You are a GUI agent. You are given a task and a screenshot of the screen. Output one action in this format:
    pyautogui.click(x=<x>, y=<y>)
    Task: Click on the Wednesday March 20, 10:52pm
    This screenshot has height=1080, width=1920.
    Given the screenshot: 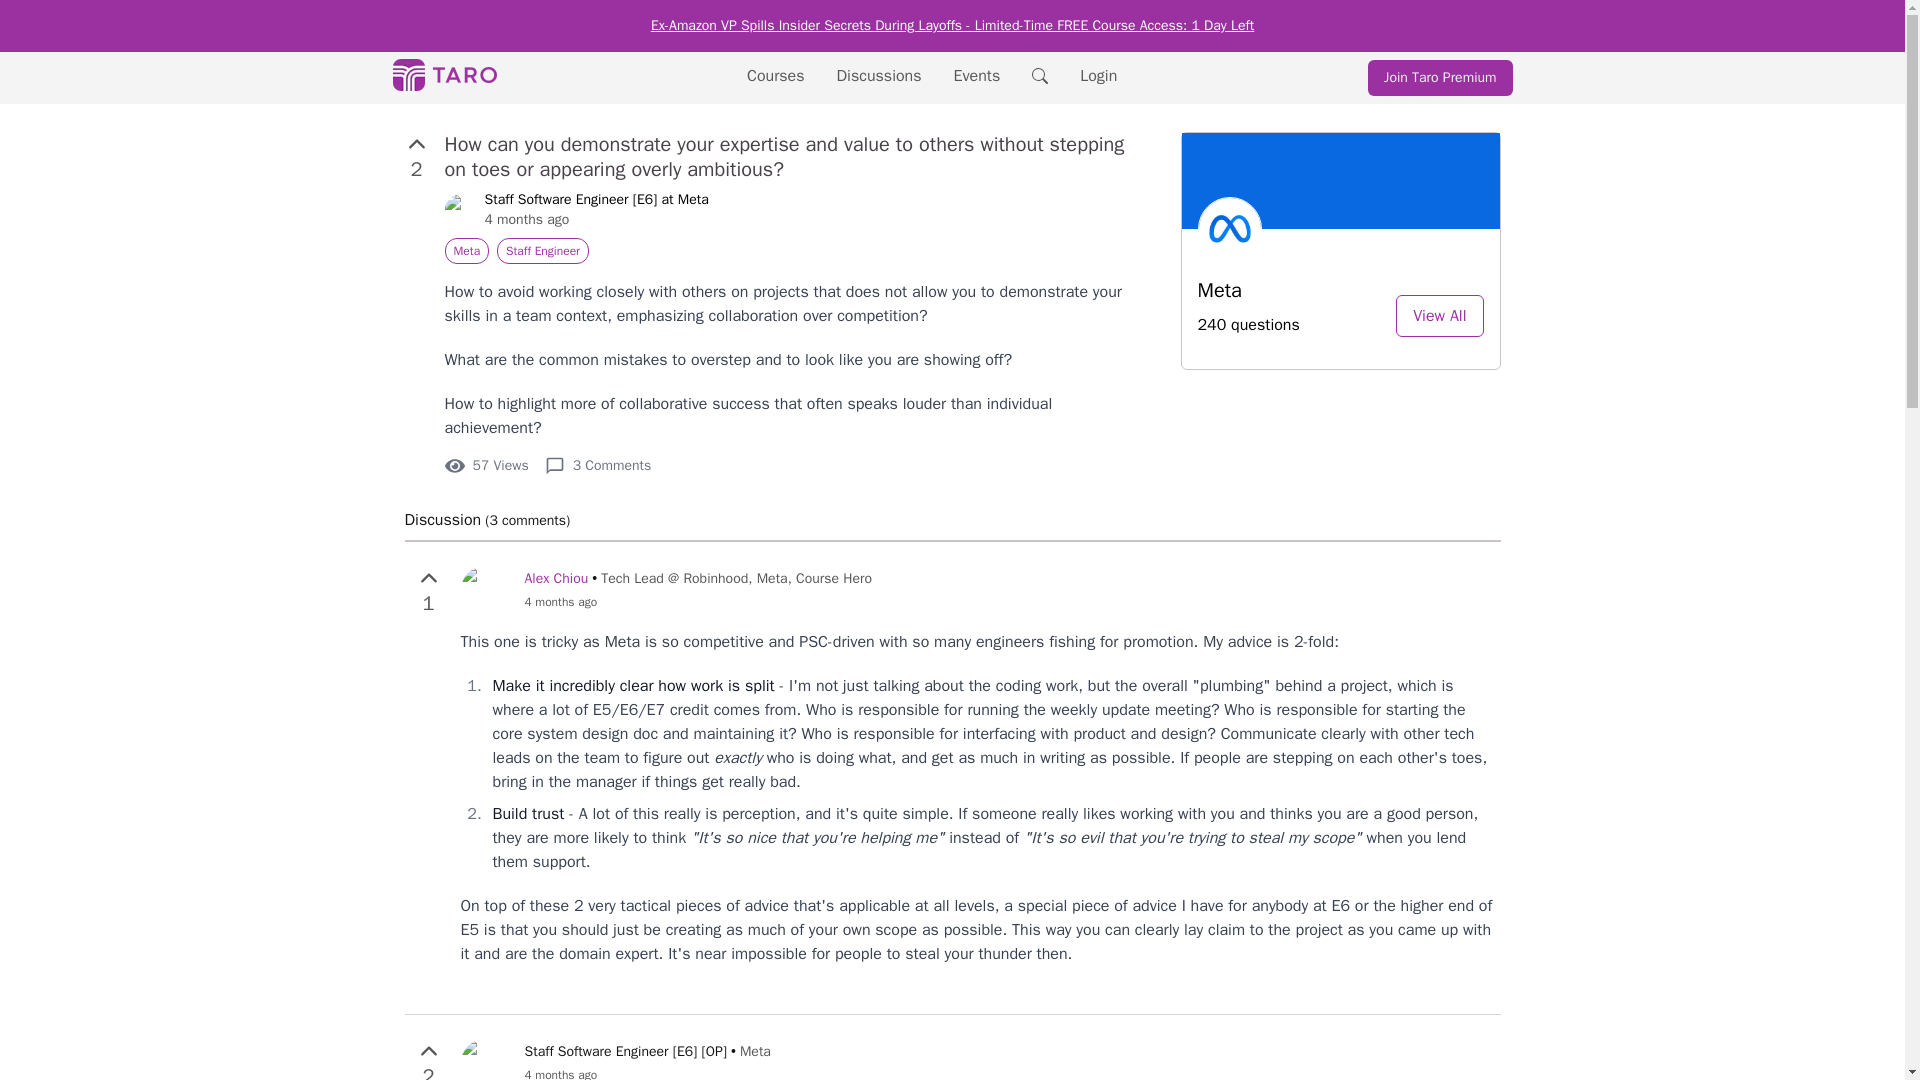 What is the action you would take?
    pyautogui.click(x=698, y=602)
    